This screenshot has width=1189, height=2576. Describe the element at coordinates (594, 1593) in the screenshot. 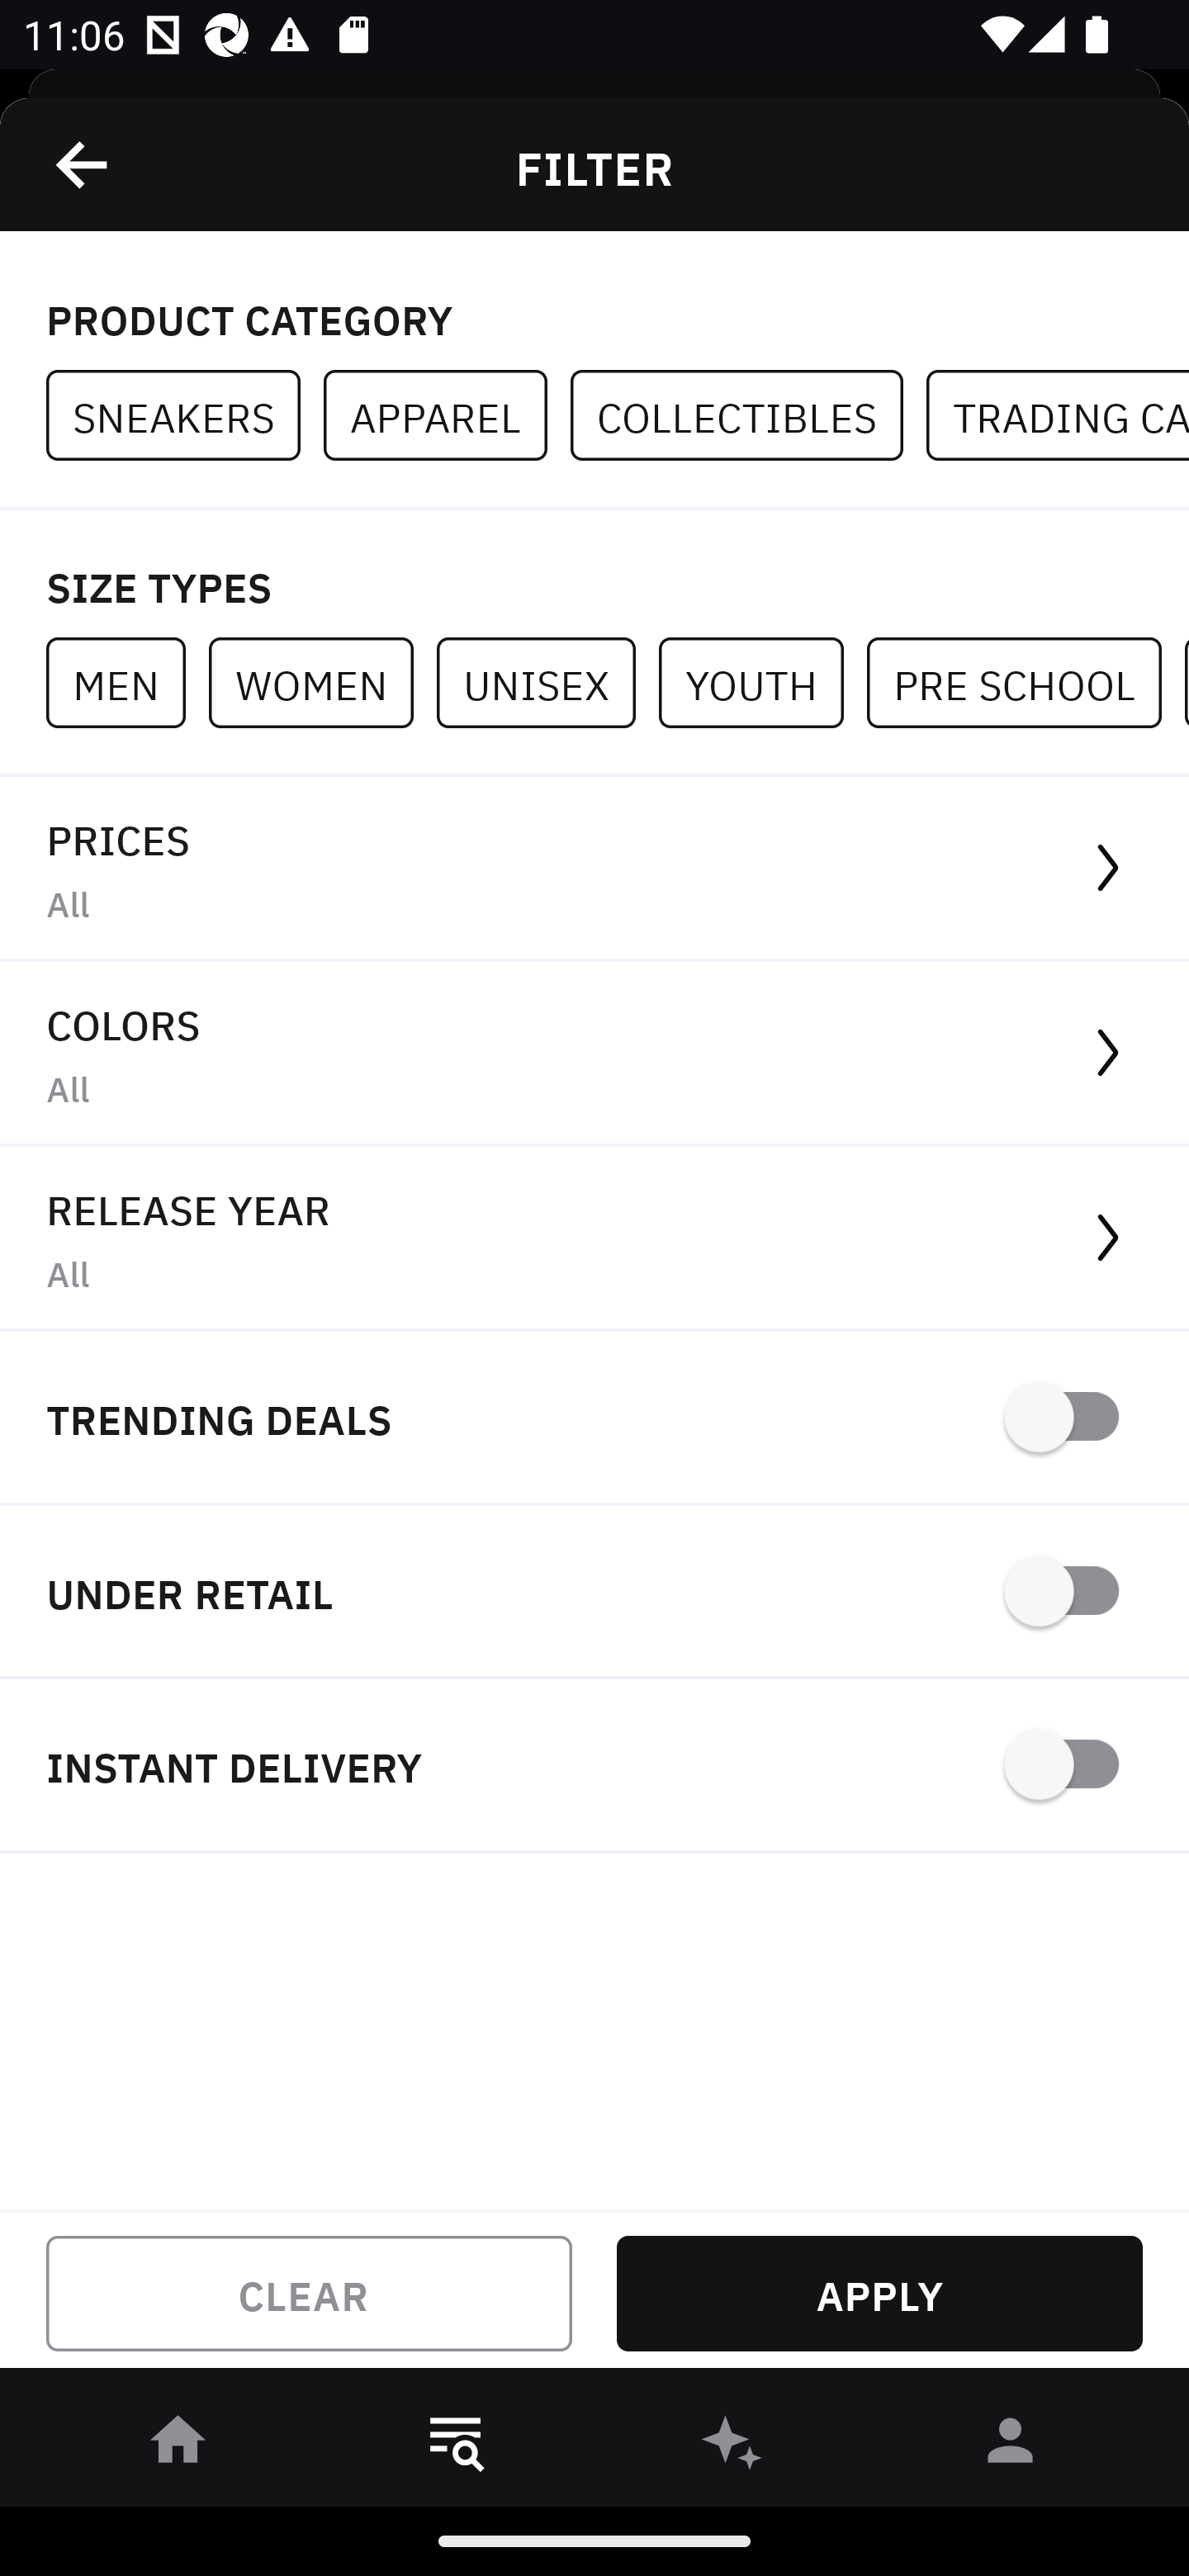

I see `UNDER RETAIL` at that location.